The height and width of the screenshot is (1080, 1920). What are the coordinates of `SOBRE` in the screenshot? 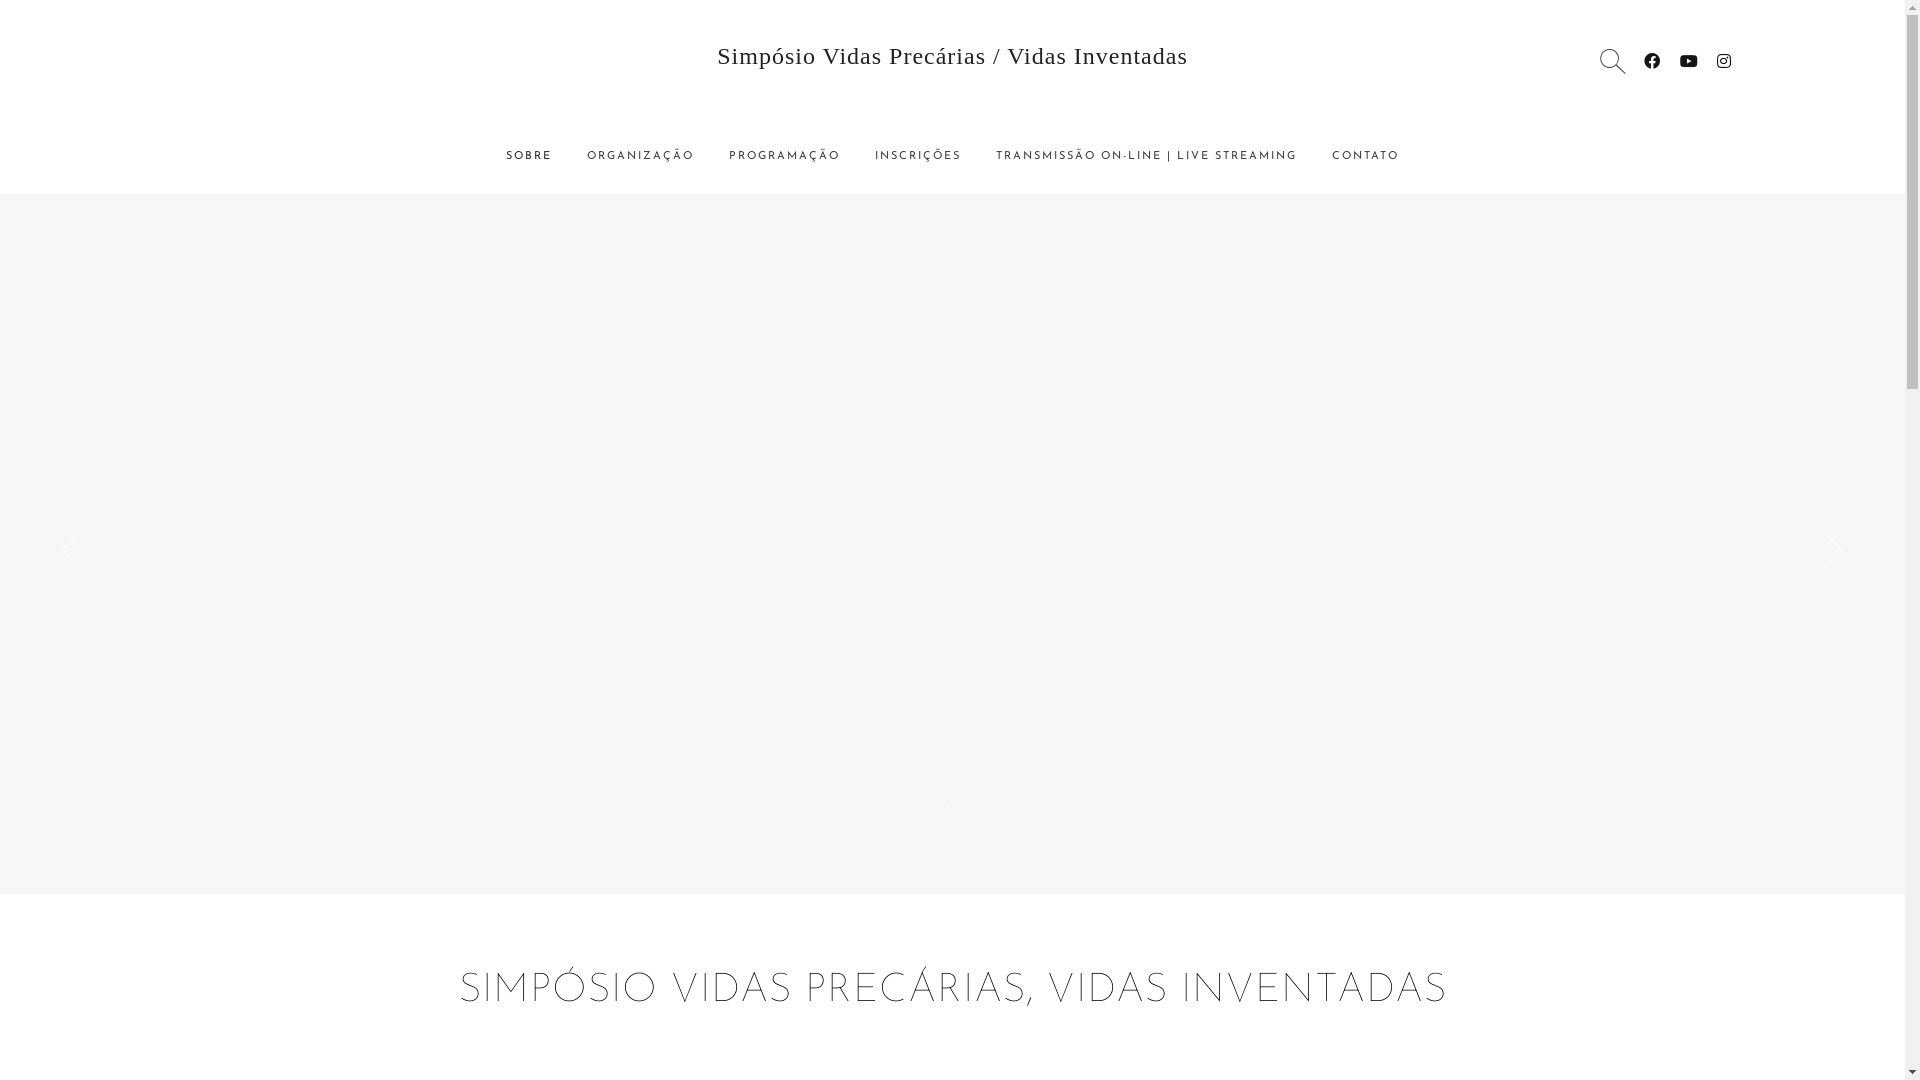 It's located at (529, 157).